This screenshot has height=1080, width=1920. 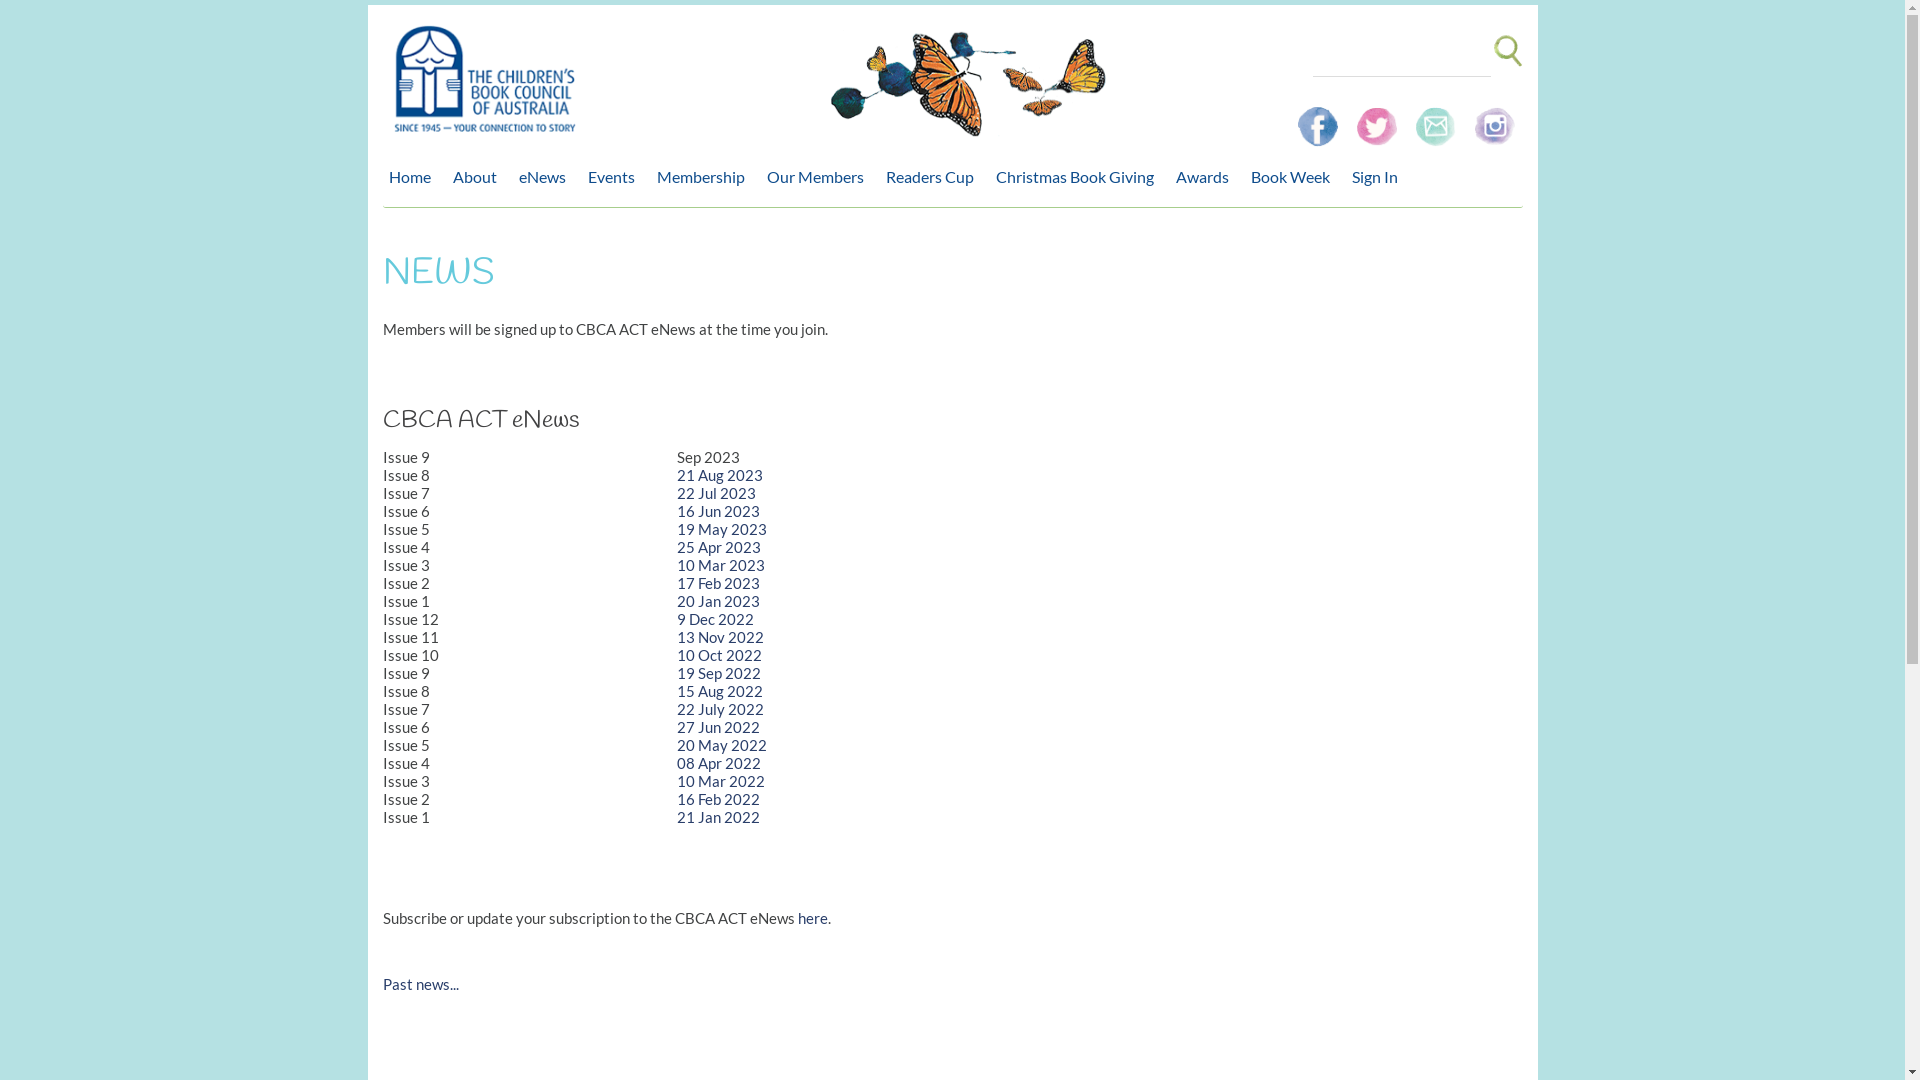 I want to click on 08 Apr 2022, so click(x=719, y=763).